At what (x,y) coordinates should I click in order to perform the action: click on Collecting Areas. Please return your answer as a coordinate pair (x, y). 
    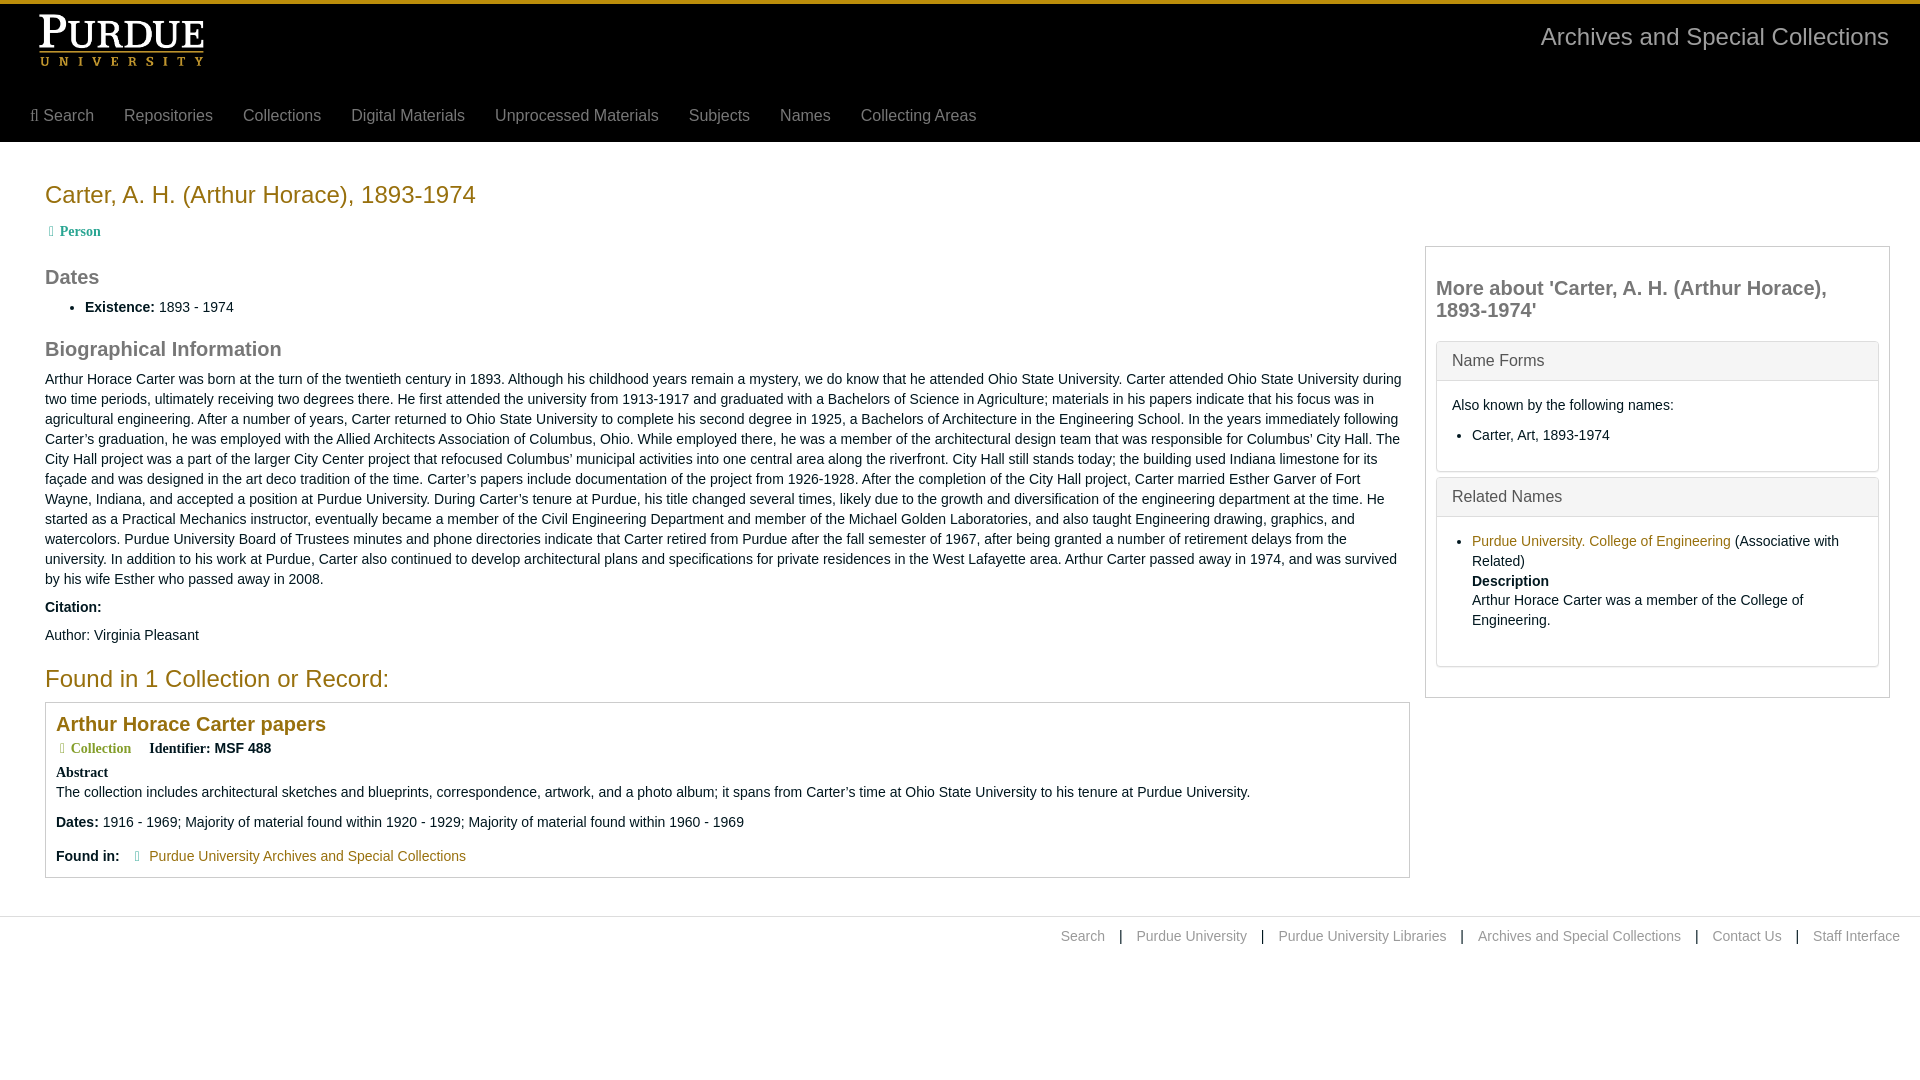
    Looking at the image, I should click on (919, 116).